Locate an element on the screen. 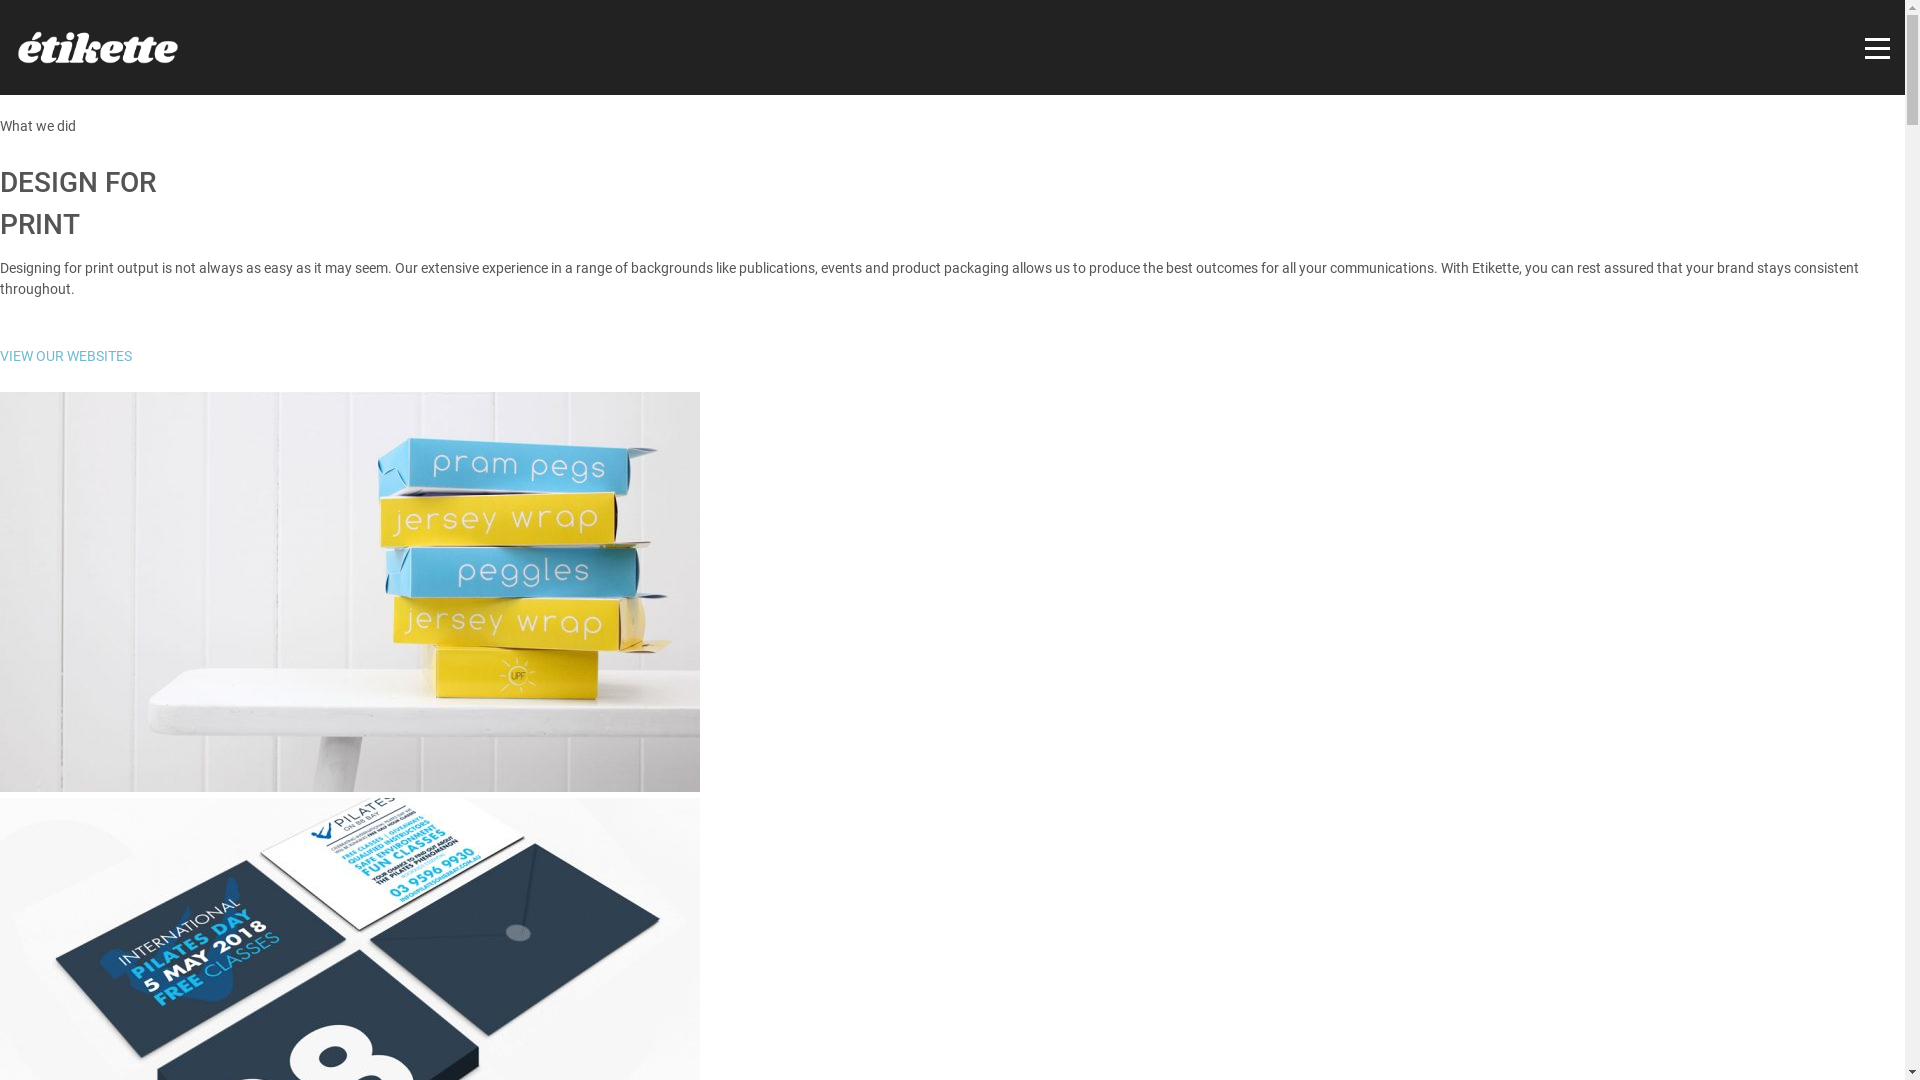 Image resolution: width=1920 pixels, height=1080 pixels. Instagram is located at coordinates (408, 918).